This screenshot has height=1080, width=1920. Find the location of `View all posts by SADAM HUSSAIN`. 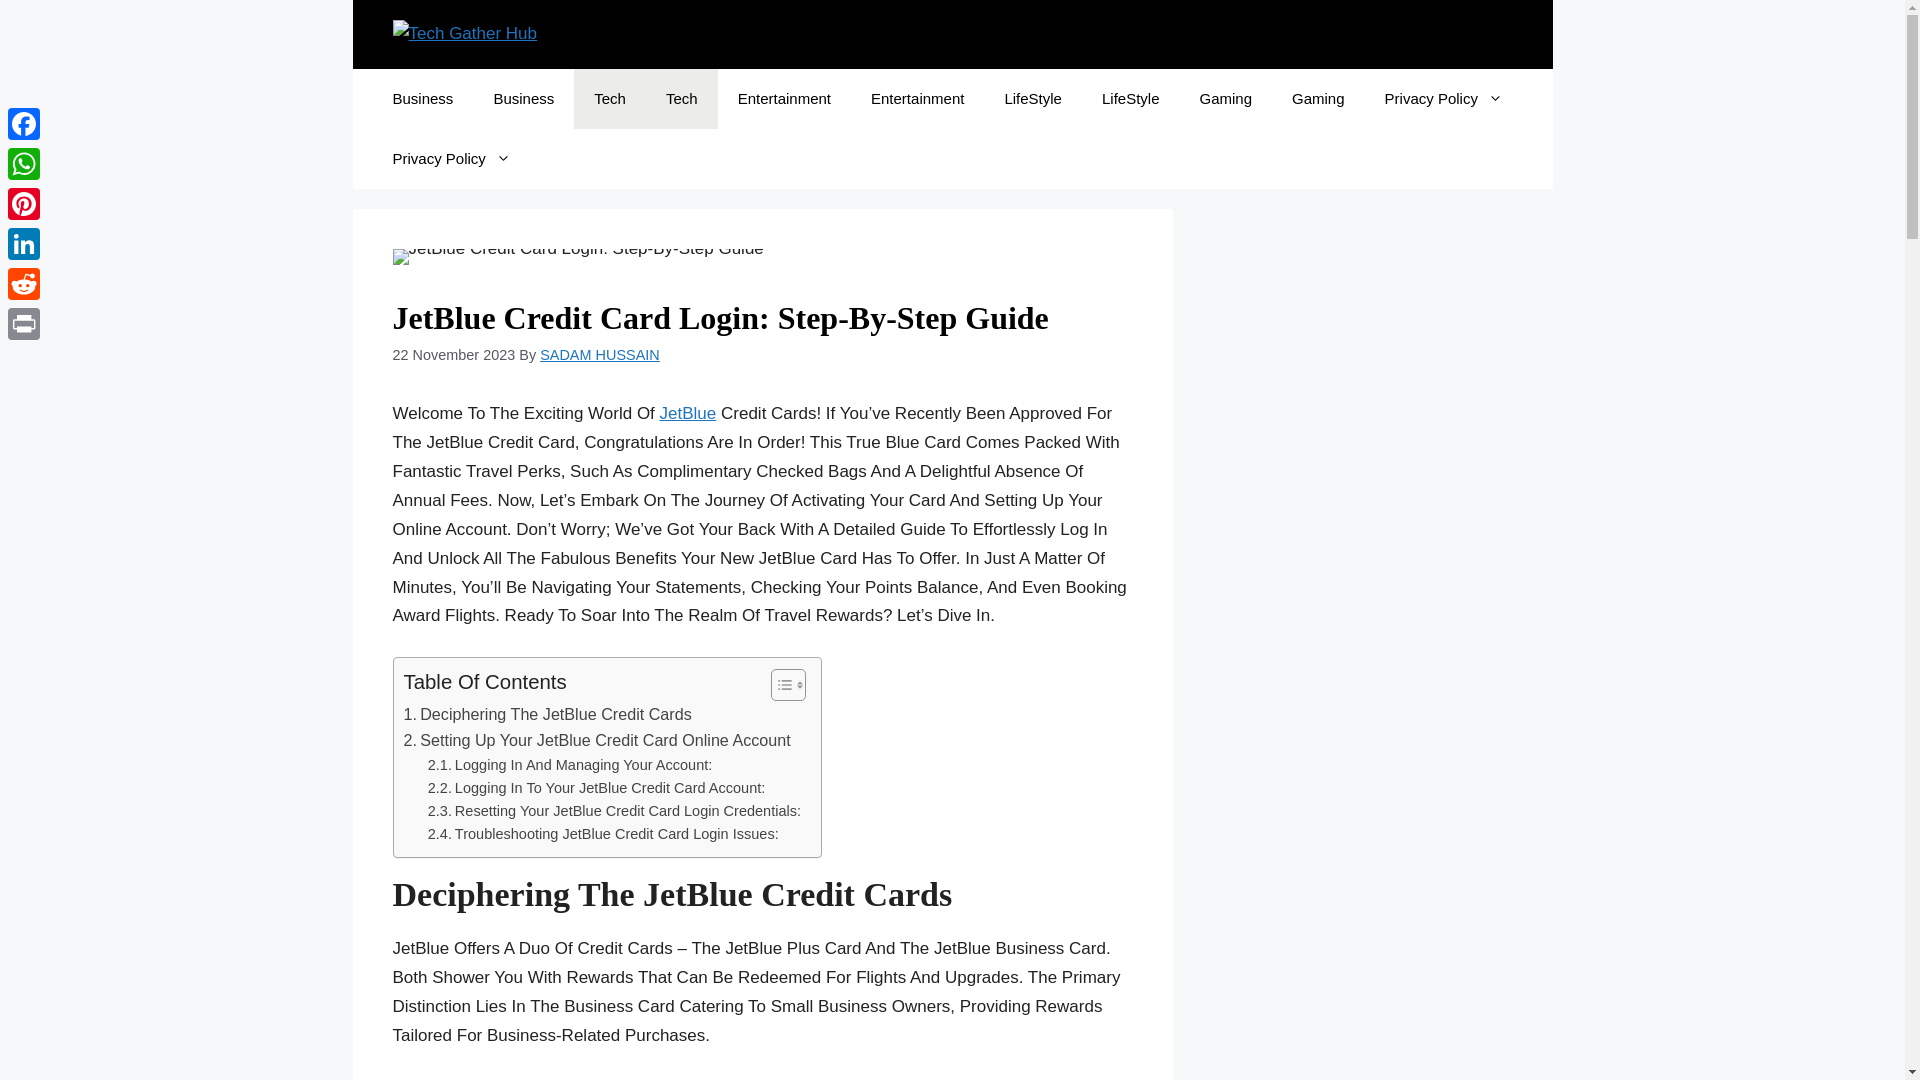

View all posts by SADAM HUSSAIN is located at coordinates (600, 354).